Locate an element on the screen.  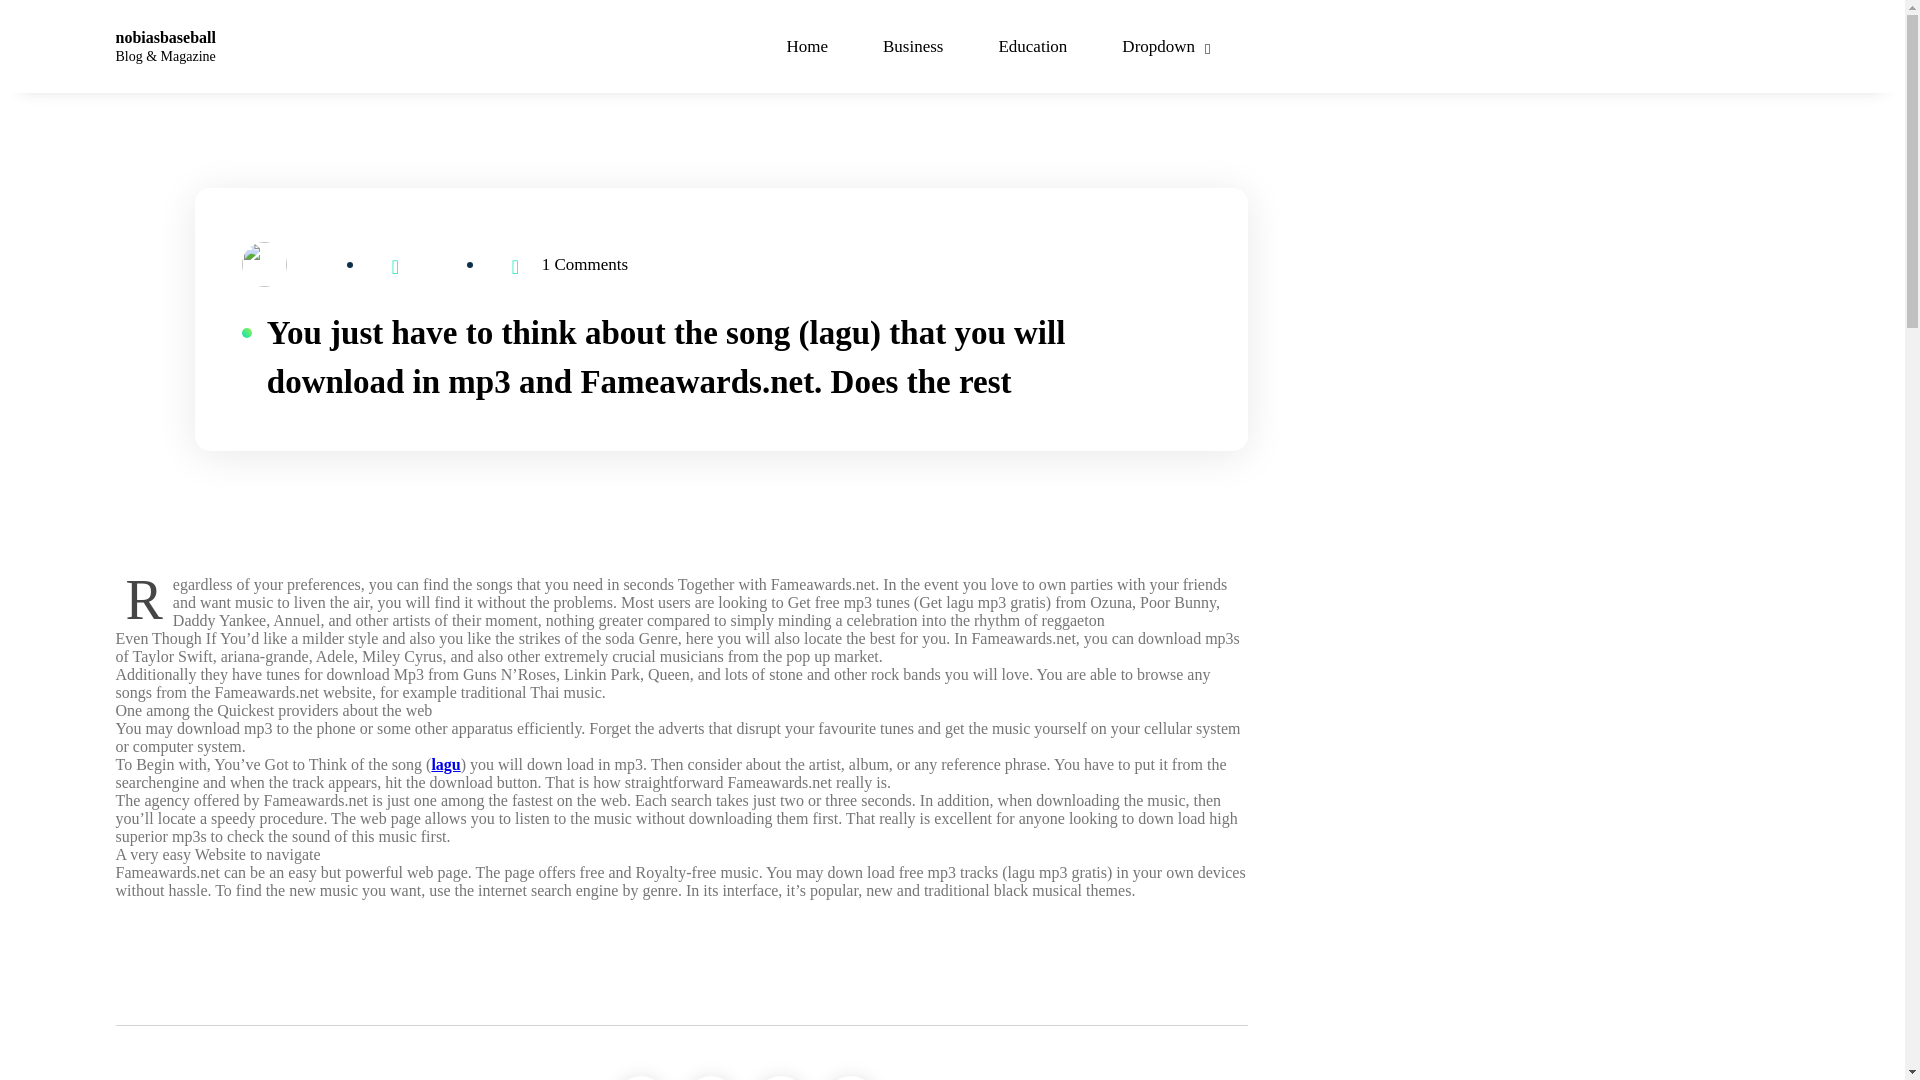
Business is located at coordinates (912, 46).